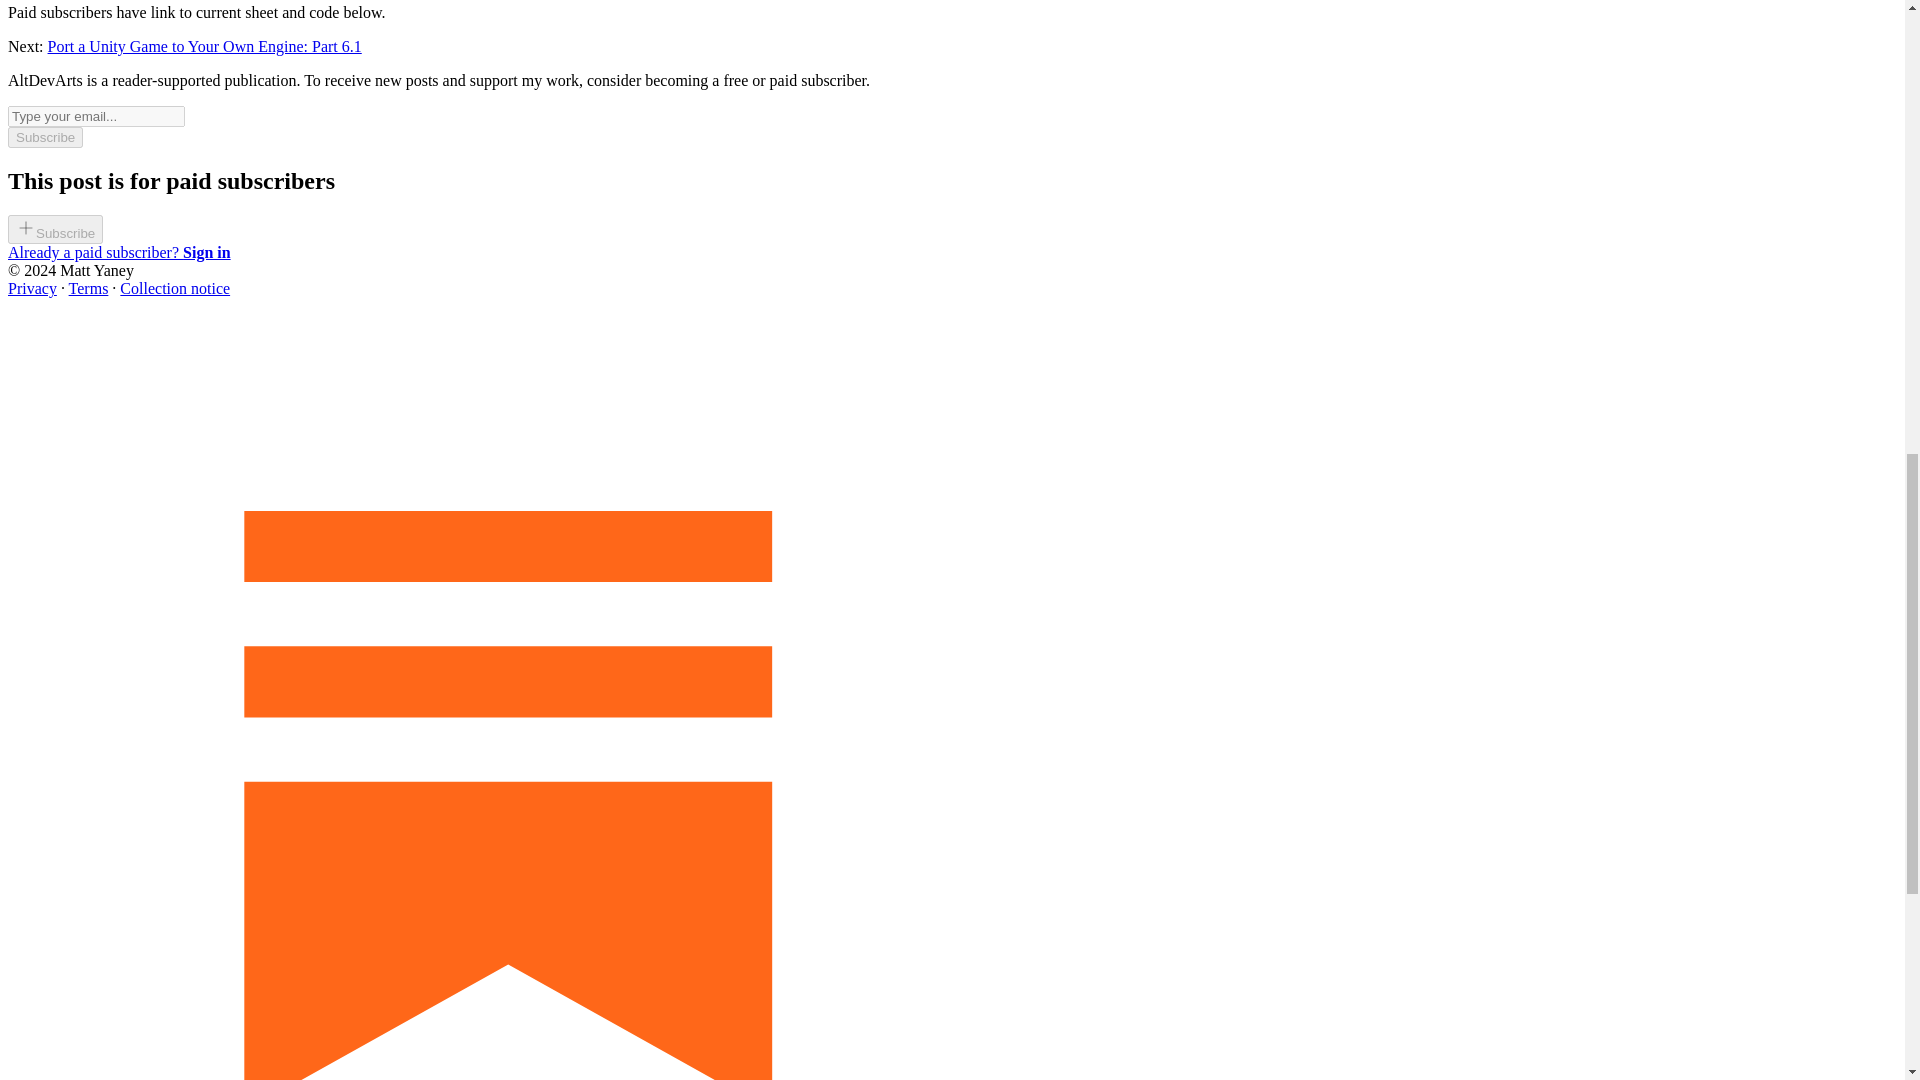 This screenshot has height=1080, width=1920. I want to click on Privacy, so click(32, 288).